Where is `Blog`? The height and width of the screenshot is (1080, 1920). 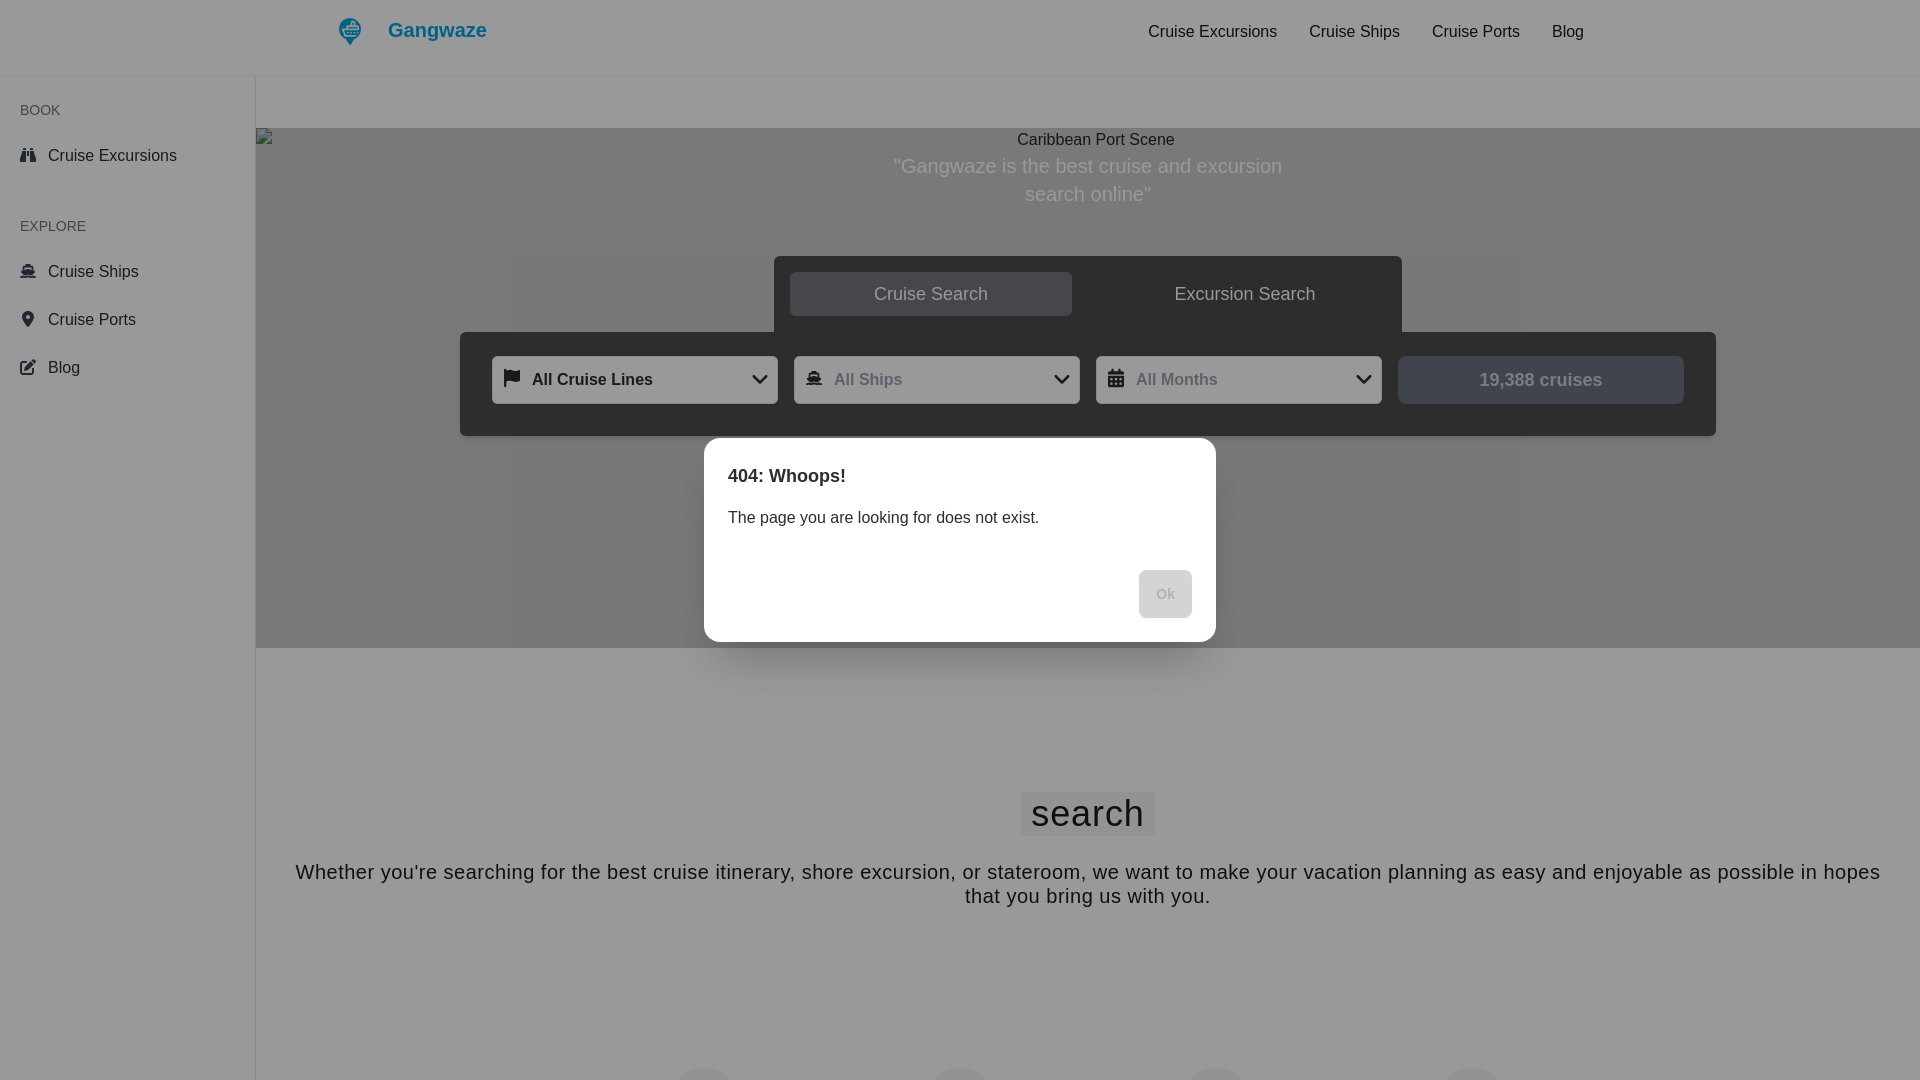
Blog is located at coordinates (1568, 32).